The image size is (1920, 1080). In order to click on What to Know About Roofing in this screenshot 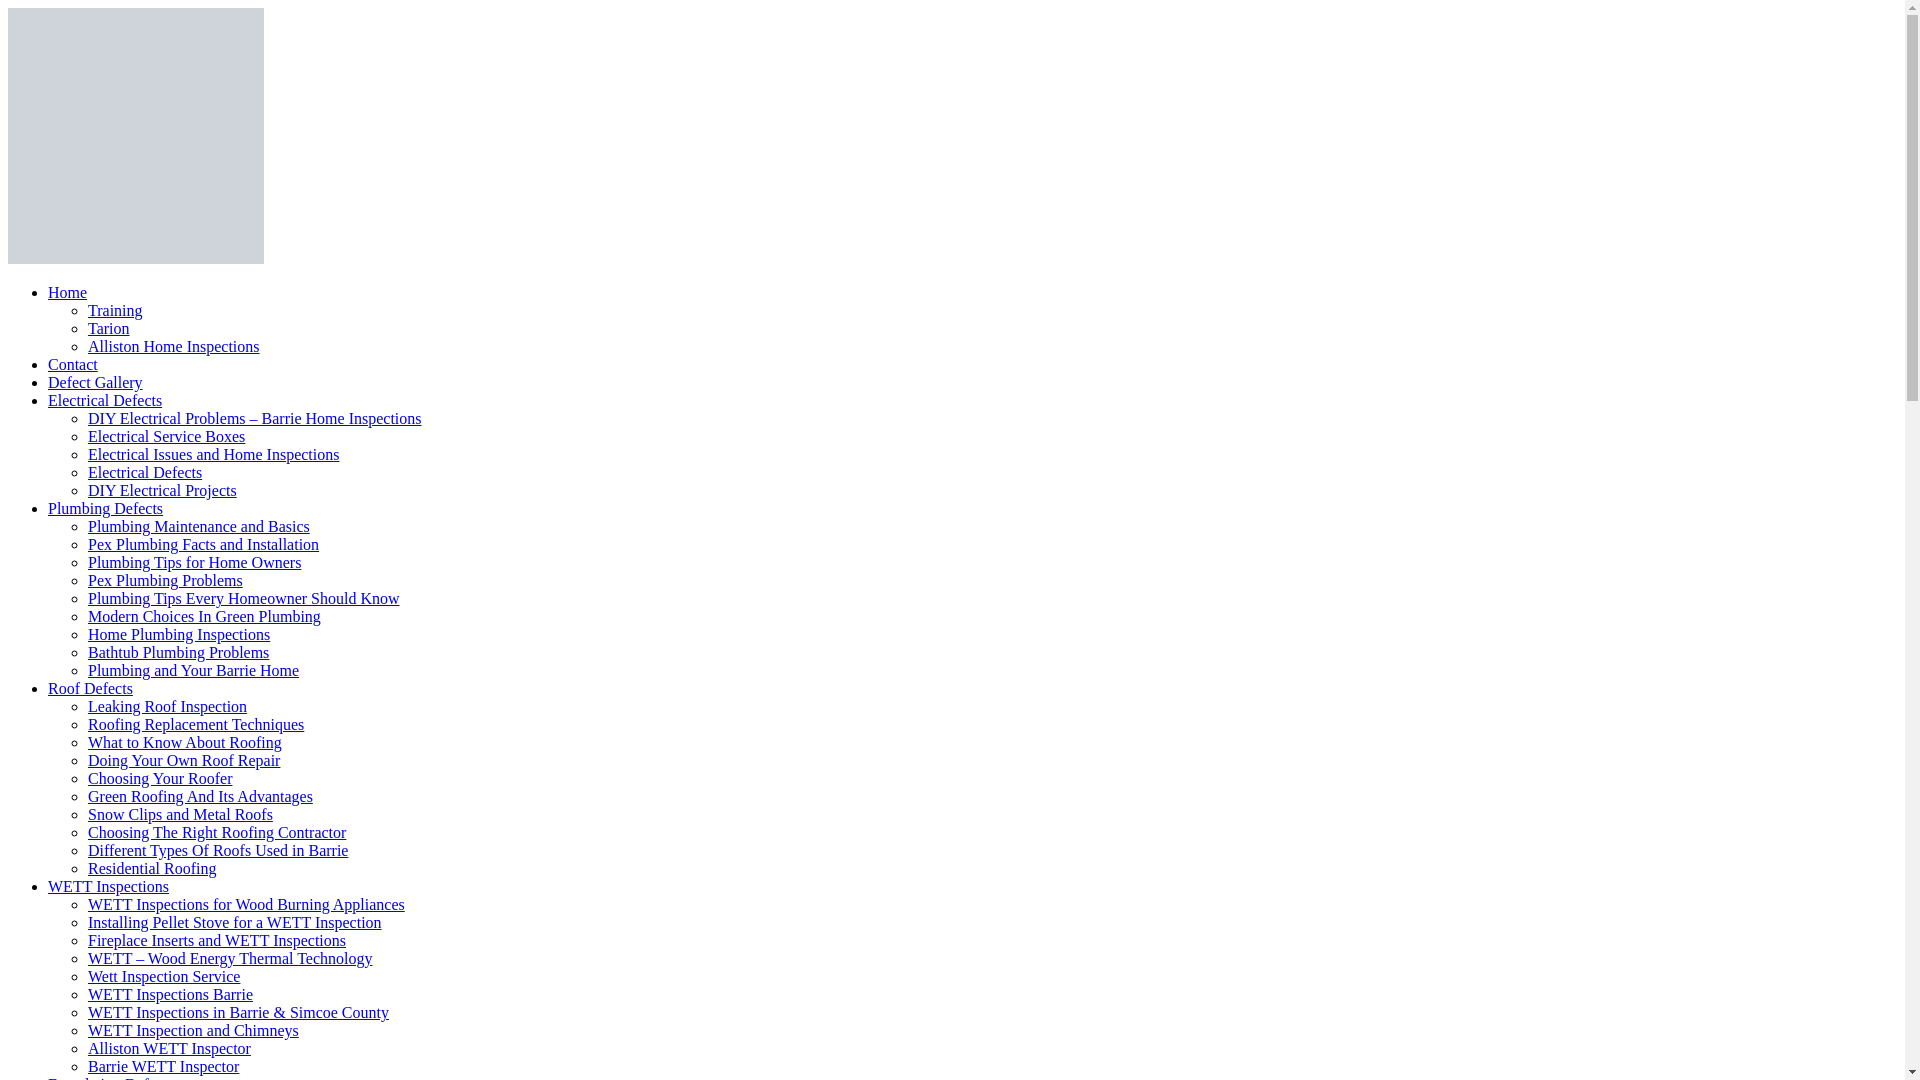, I will do `click(185, 742)`.